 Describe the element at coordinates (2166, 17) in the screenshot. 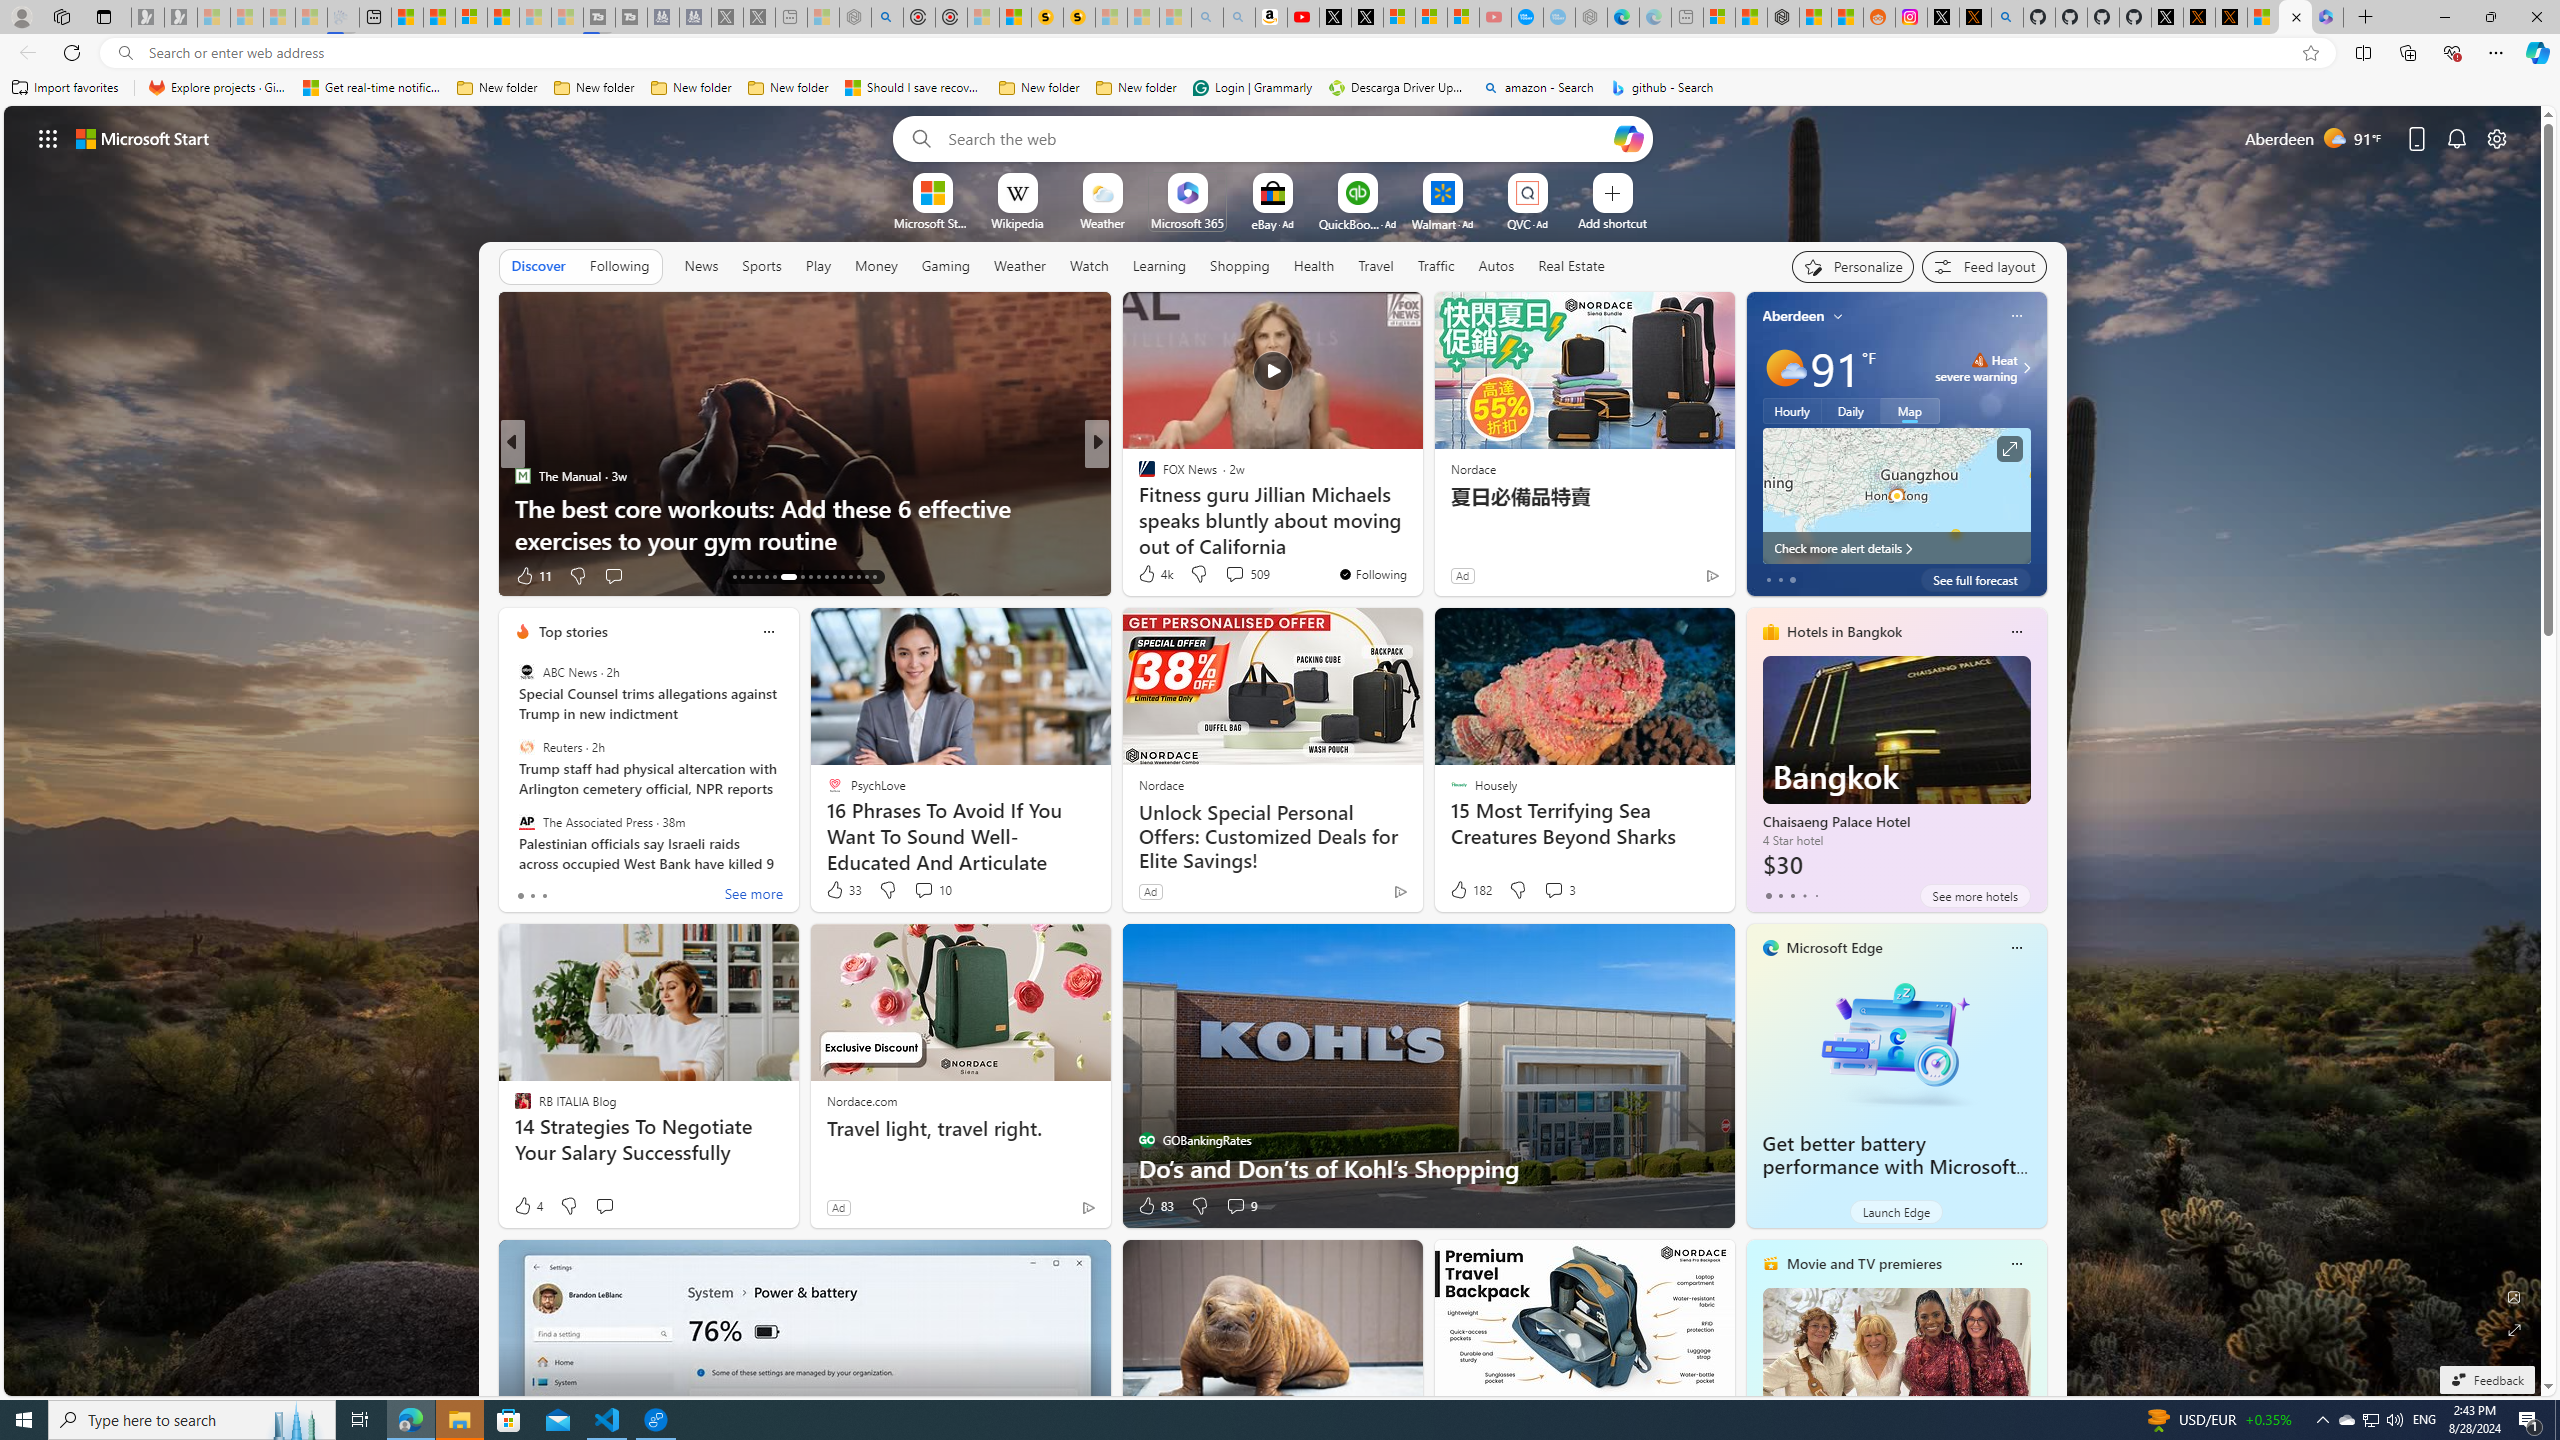

I see `Profile / X` at that location.